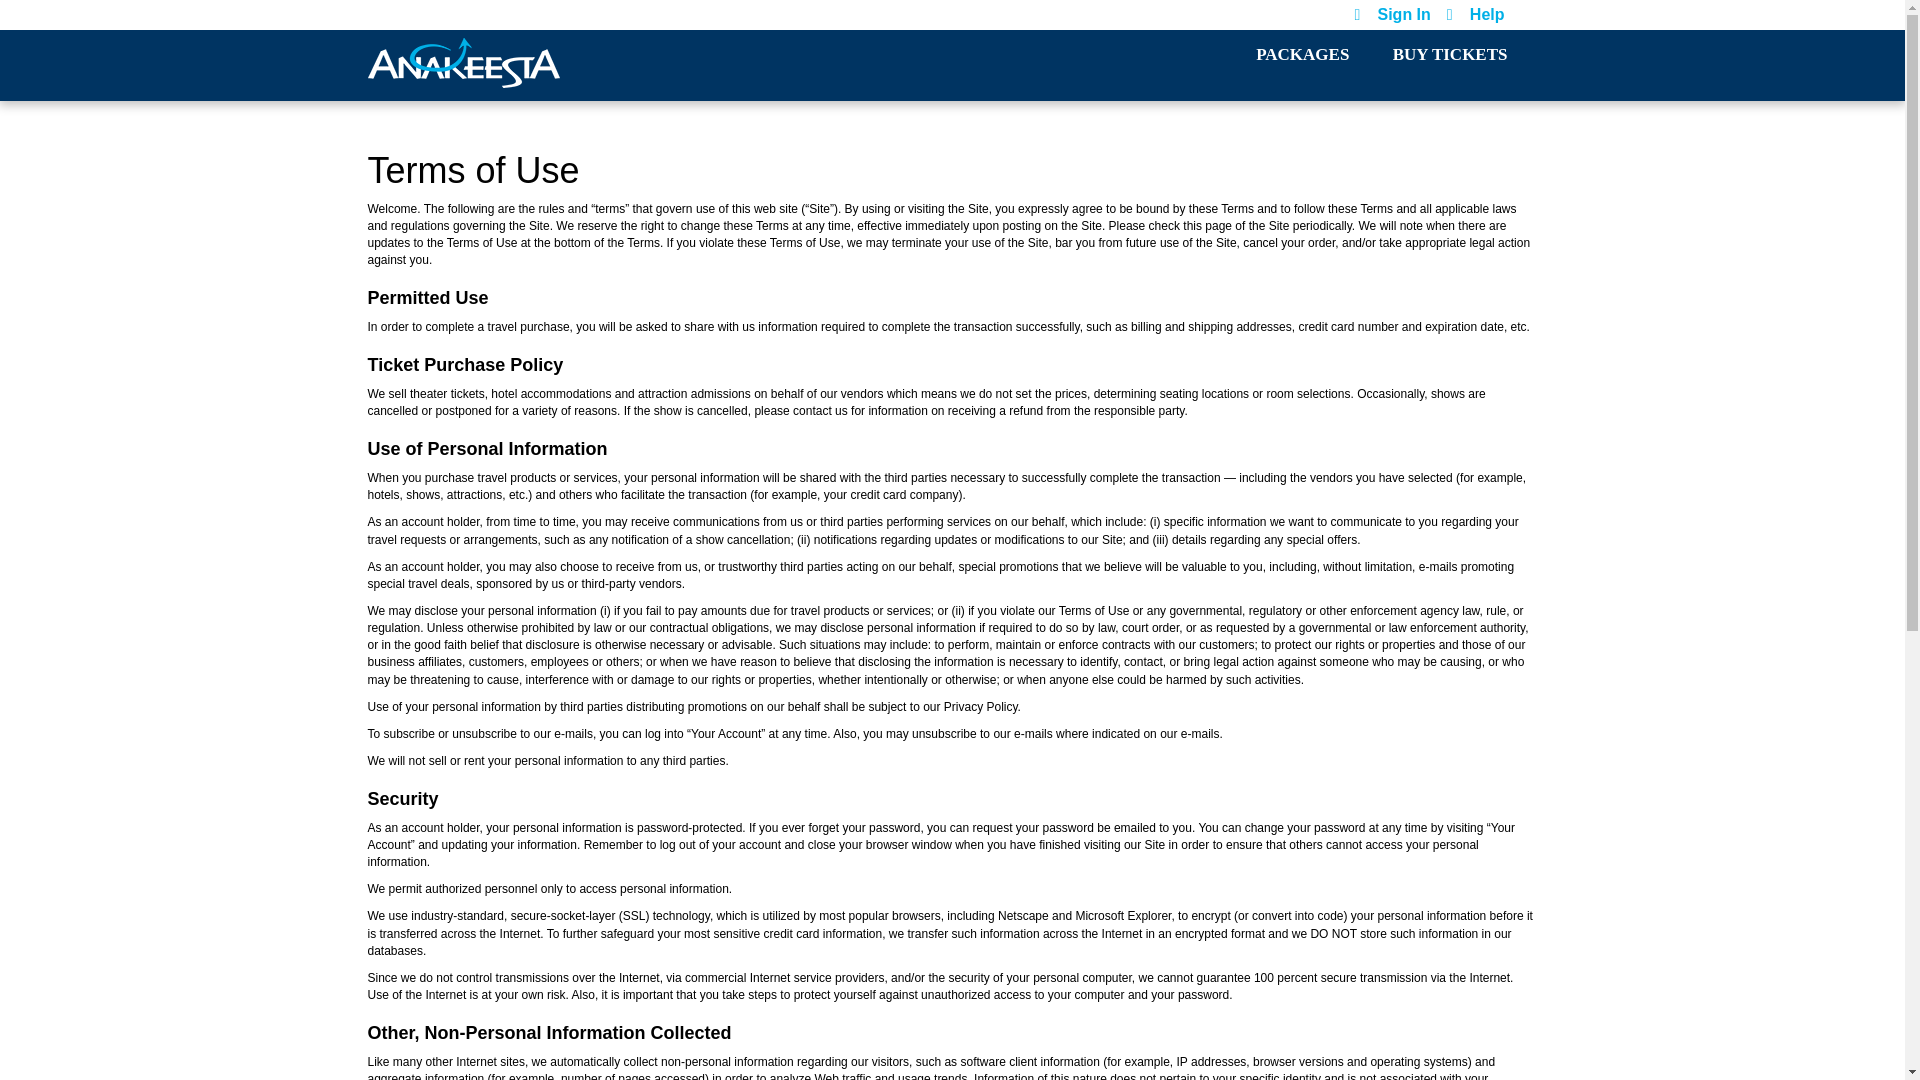 This screenshot has height=1080, width=1920. I want to click on PACKAGES, so click(1302, 57).